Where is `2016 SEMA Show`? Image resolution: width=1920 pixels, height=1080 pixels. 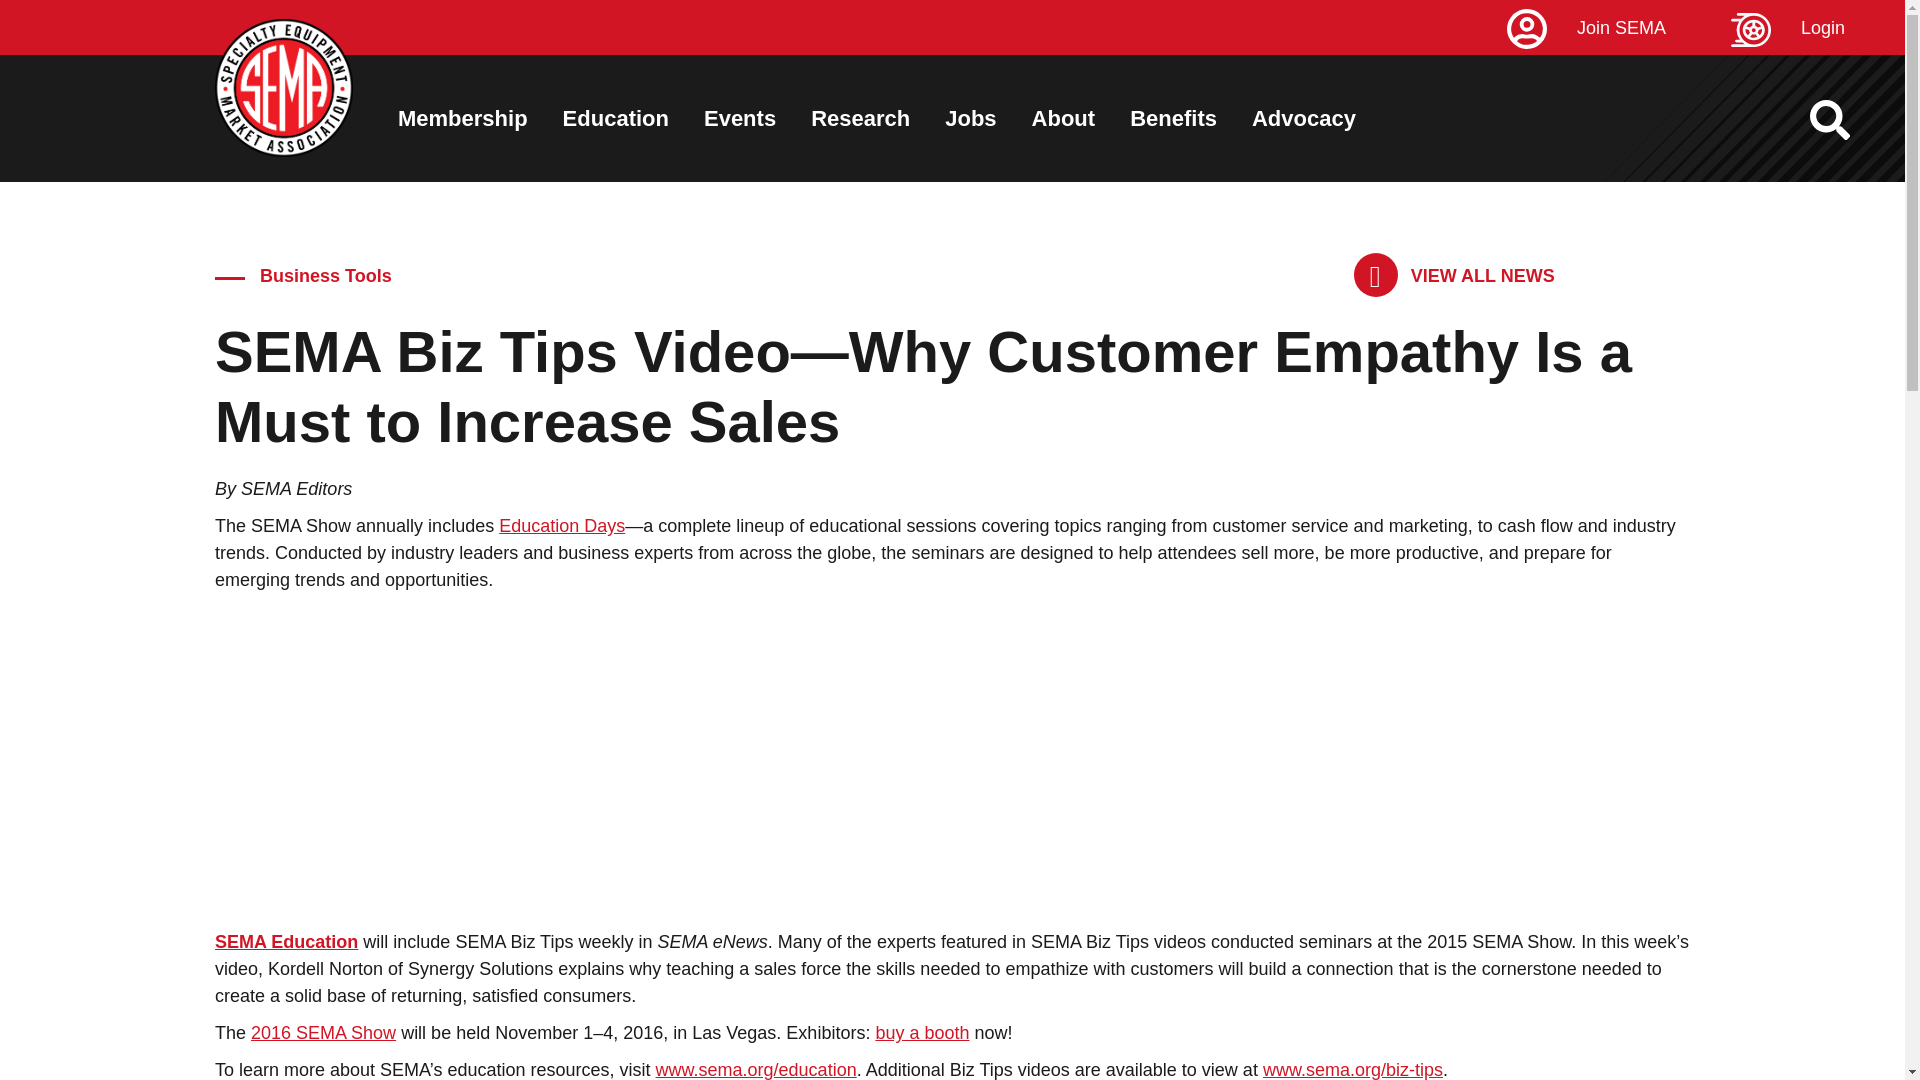
2016 SEMA Show is located at coordinates (323, 1032).